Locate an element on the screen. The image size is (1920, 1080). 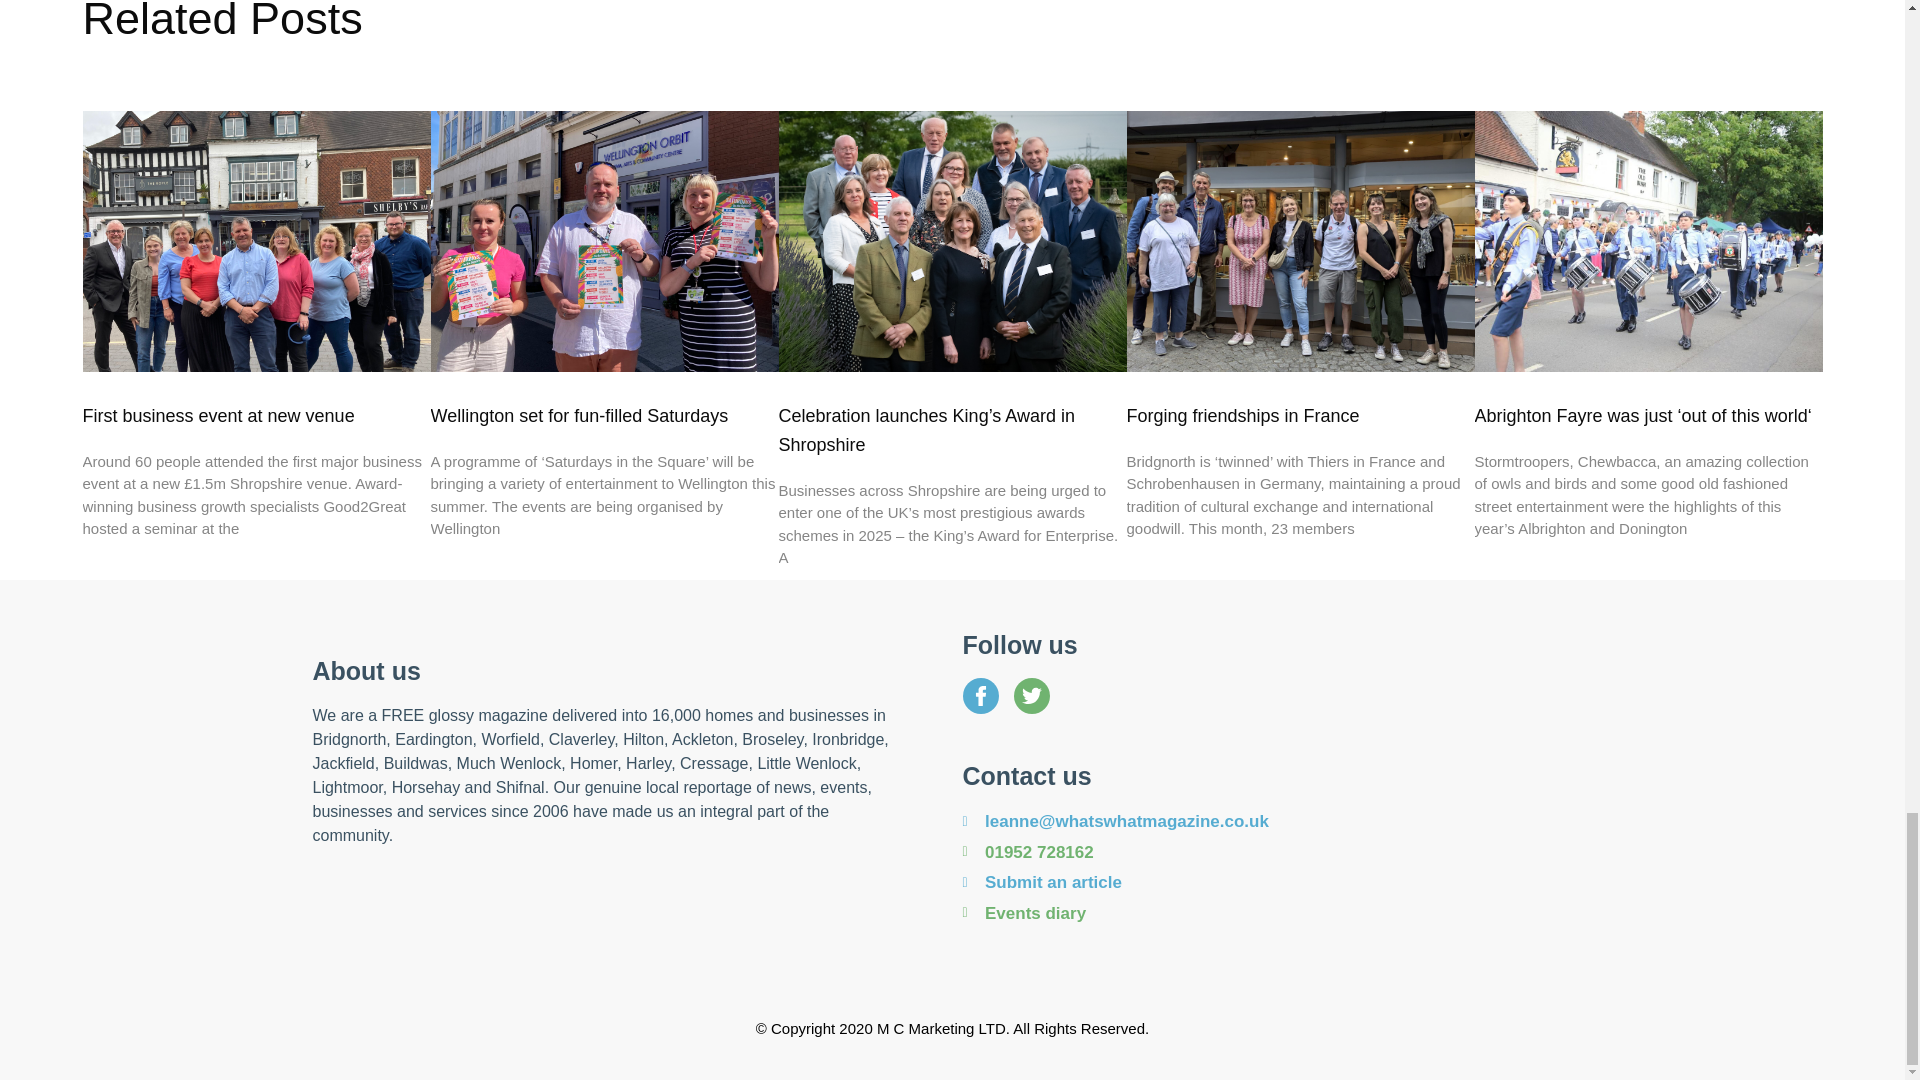
Wellington set for fun-filled Saturdays is located at coordinates (578, 416).